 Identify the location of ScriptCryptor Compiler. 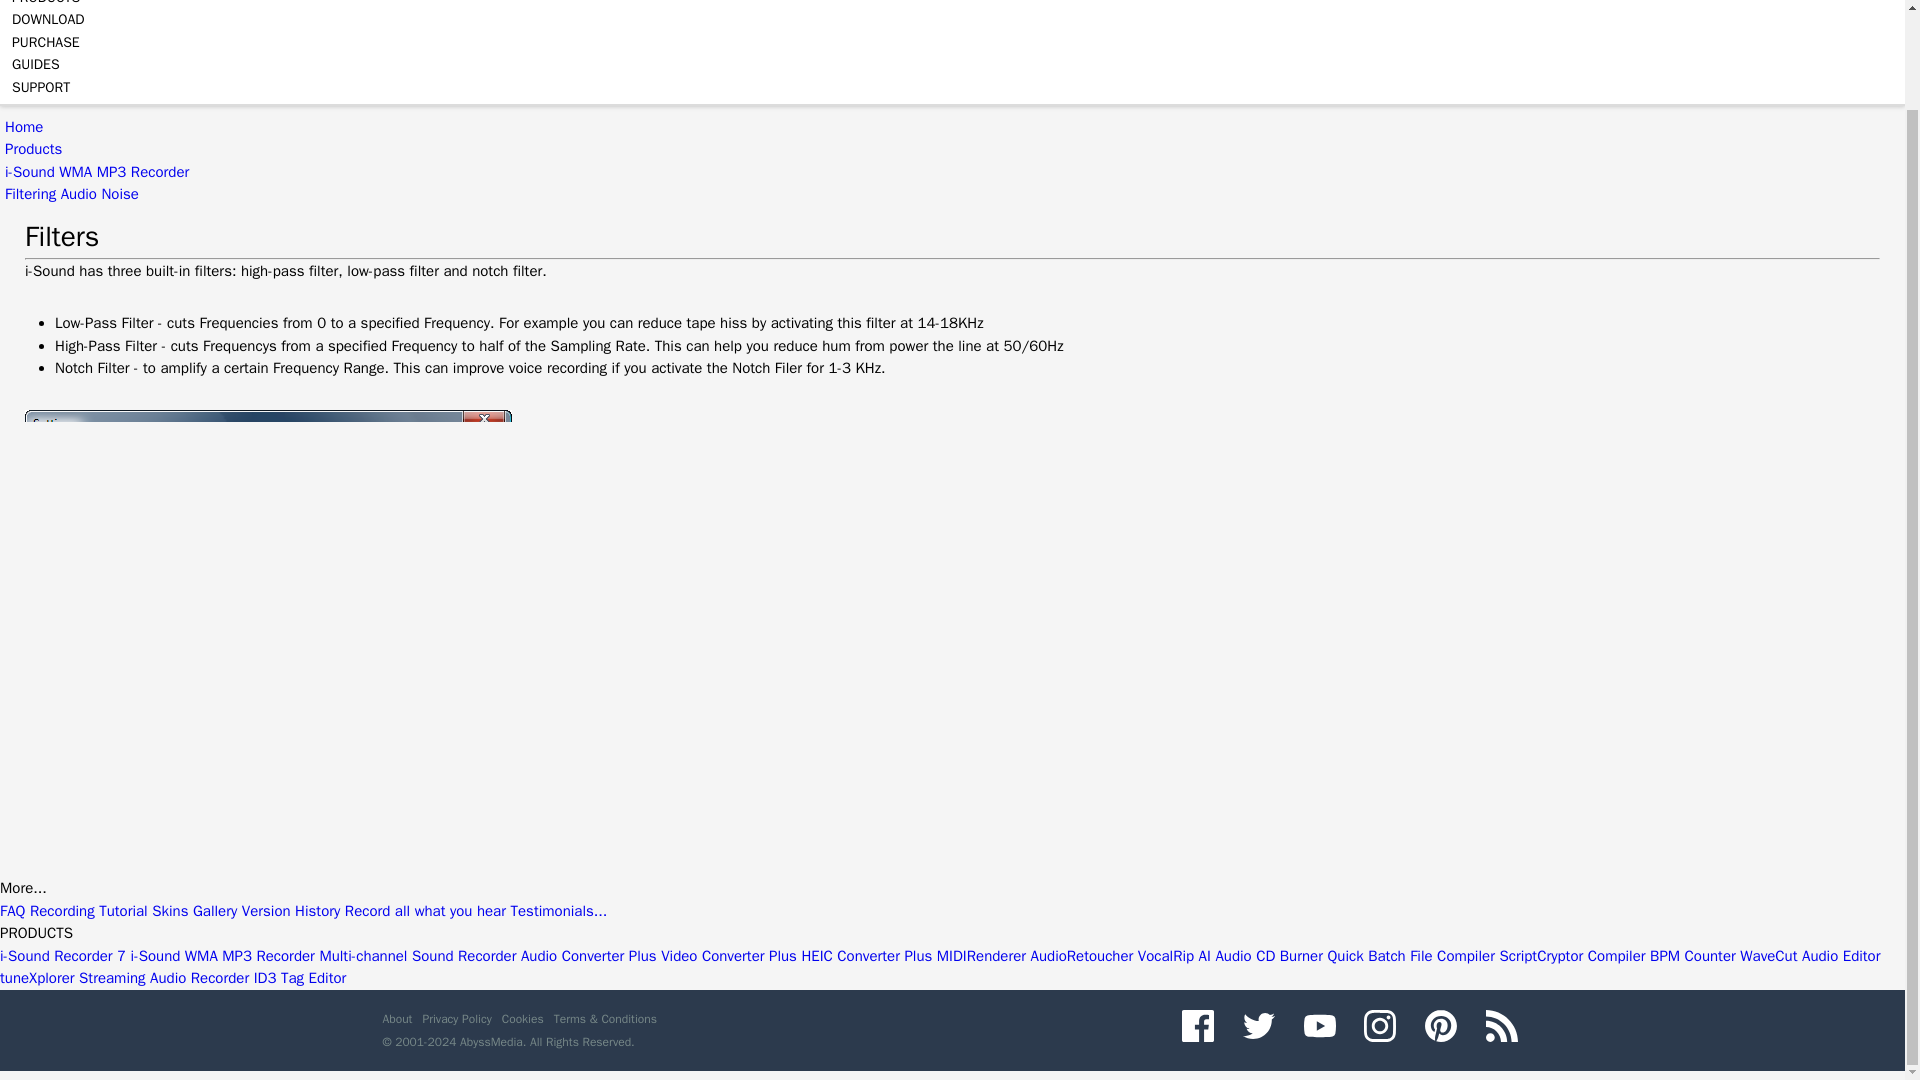
(1572, 956).